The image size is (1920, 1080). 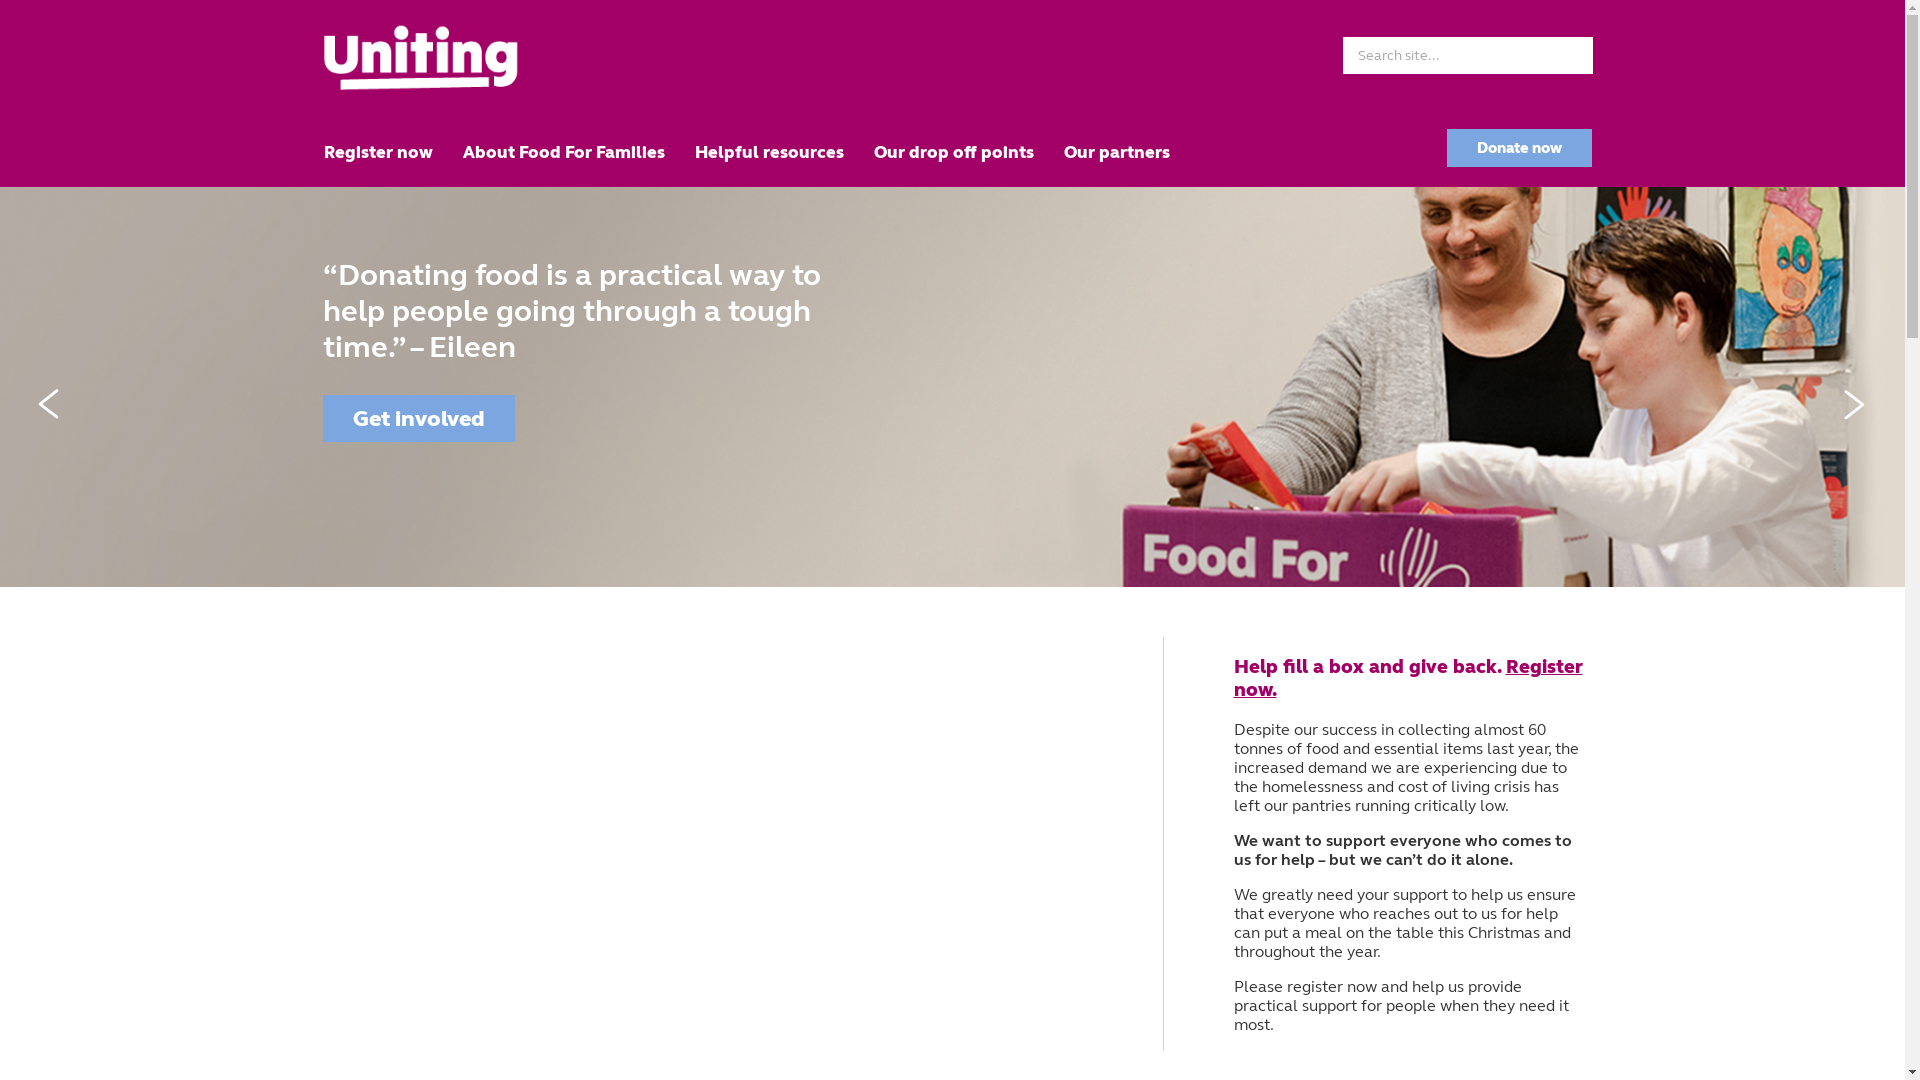 What do you see at coordinates (1408, 678) in the screenshot?
I see `Register now.` at bounding box center [1408, 678].